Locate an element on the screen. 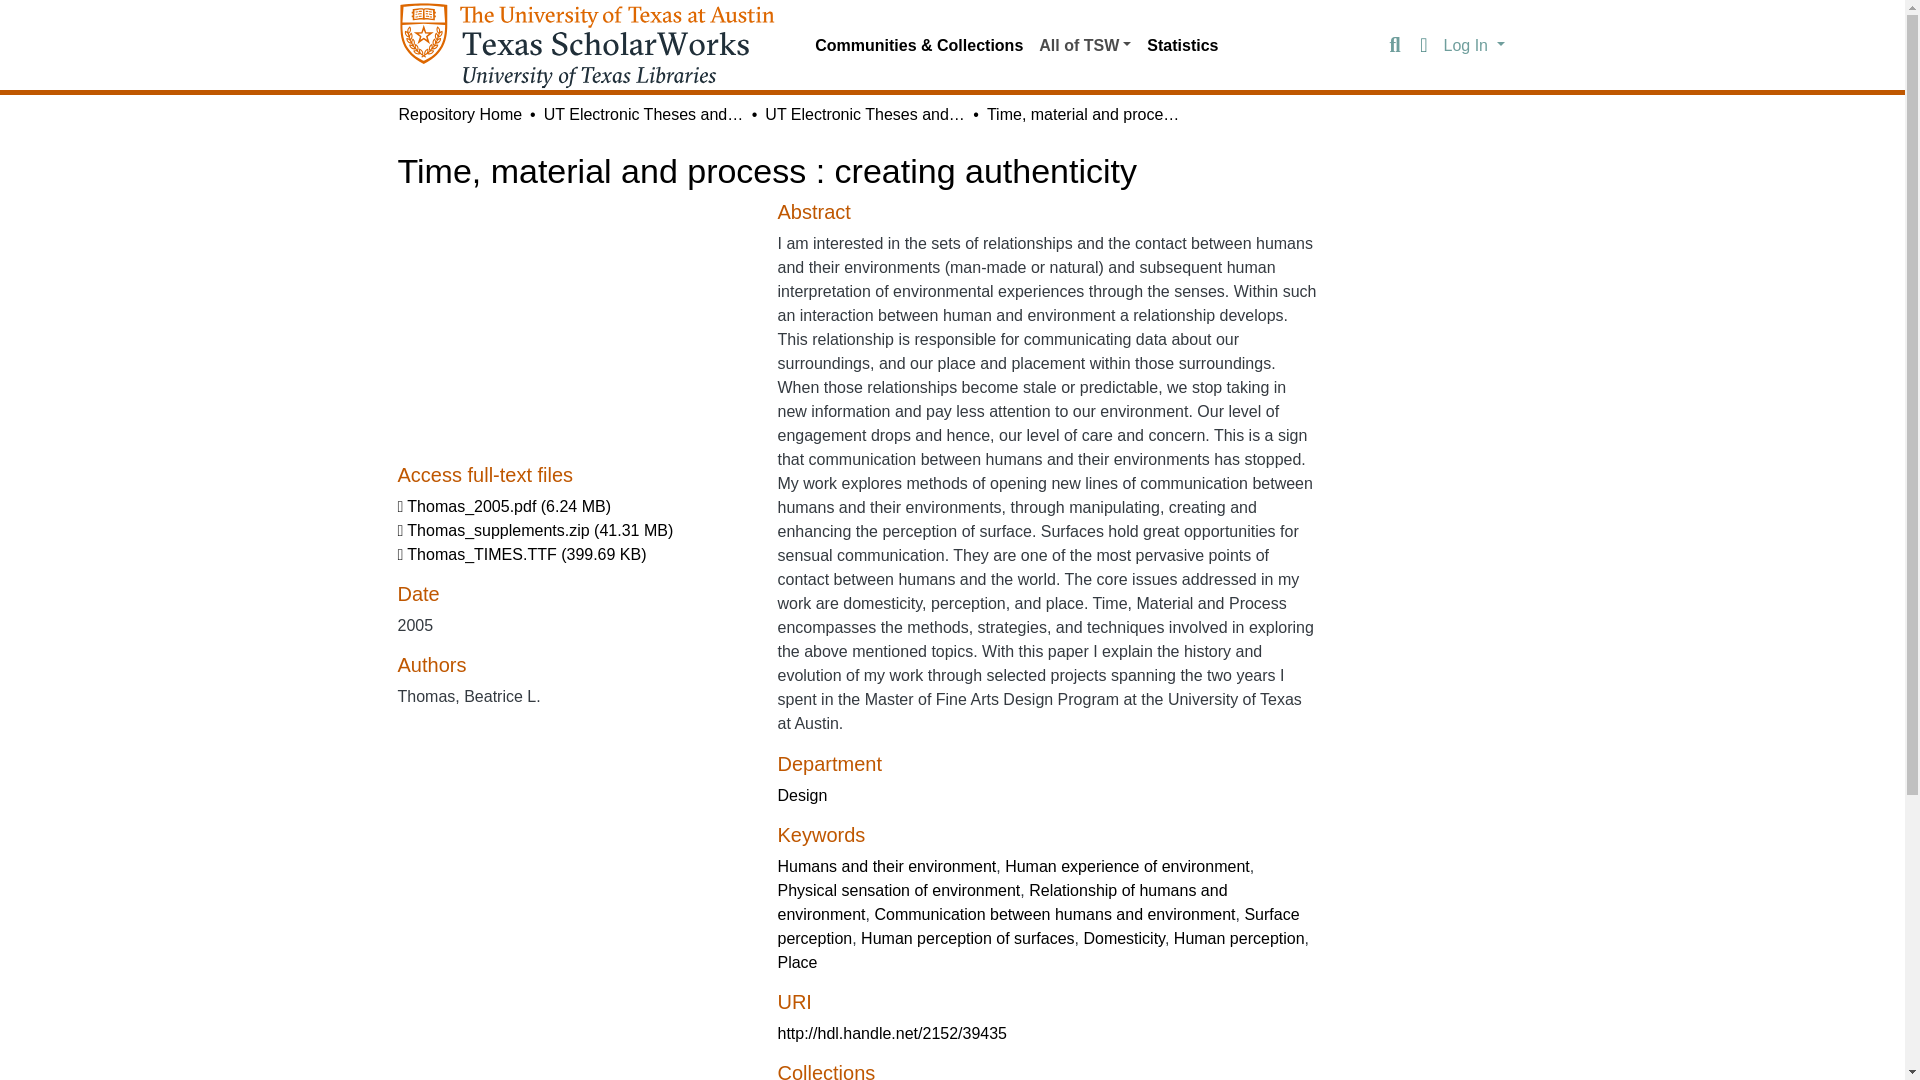 This screenshot has height=1080, width=1920. All of TSW is located at coordinates (1084, 45).